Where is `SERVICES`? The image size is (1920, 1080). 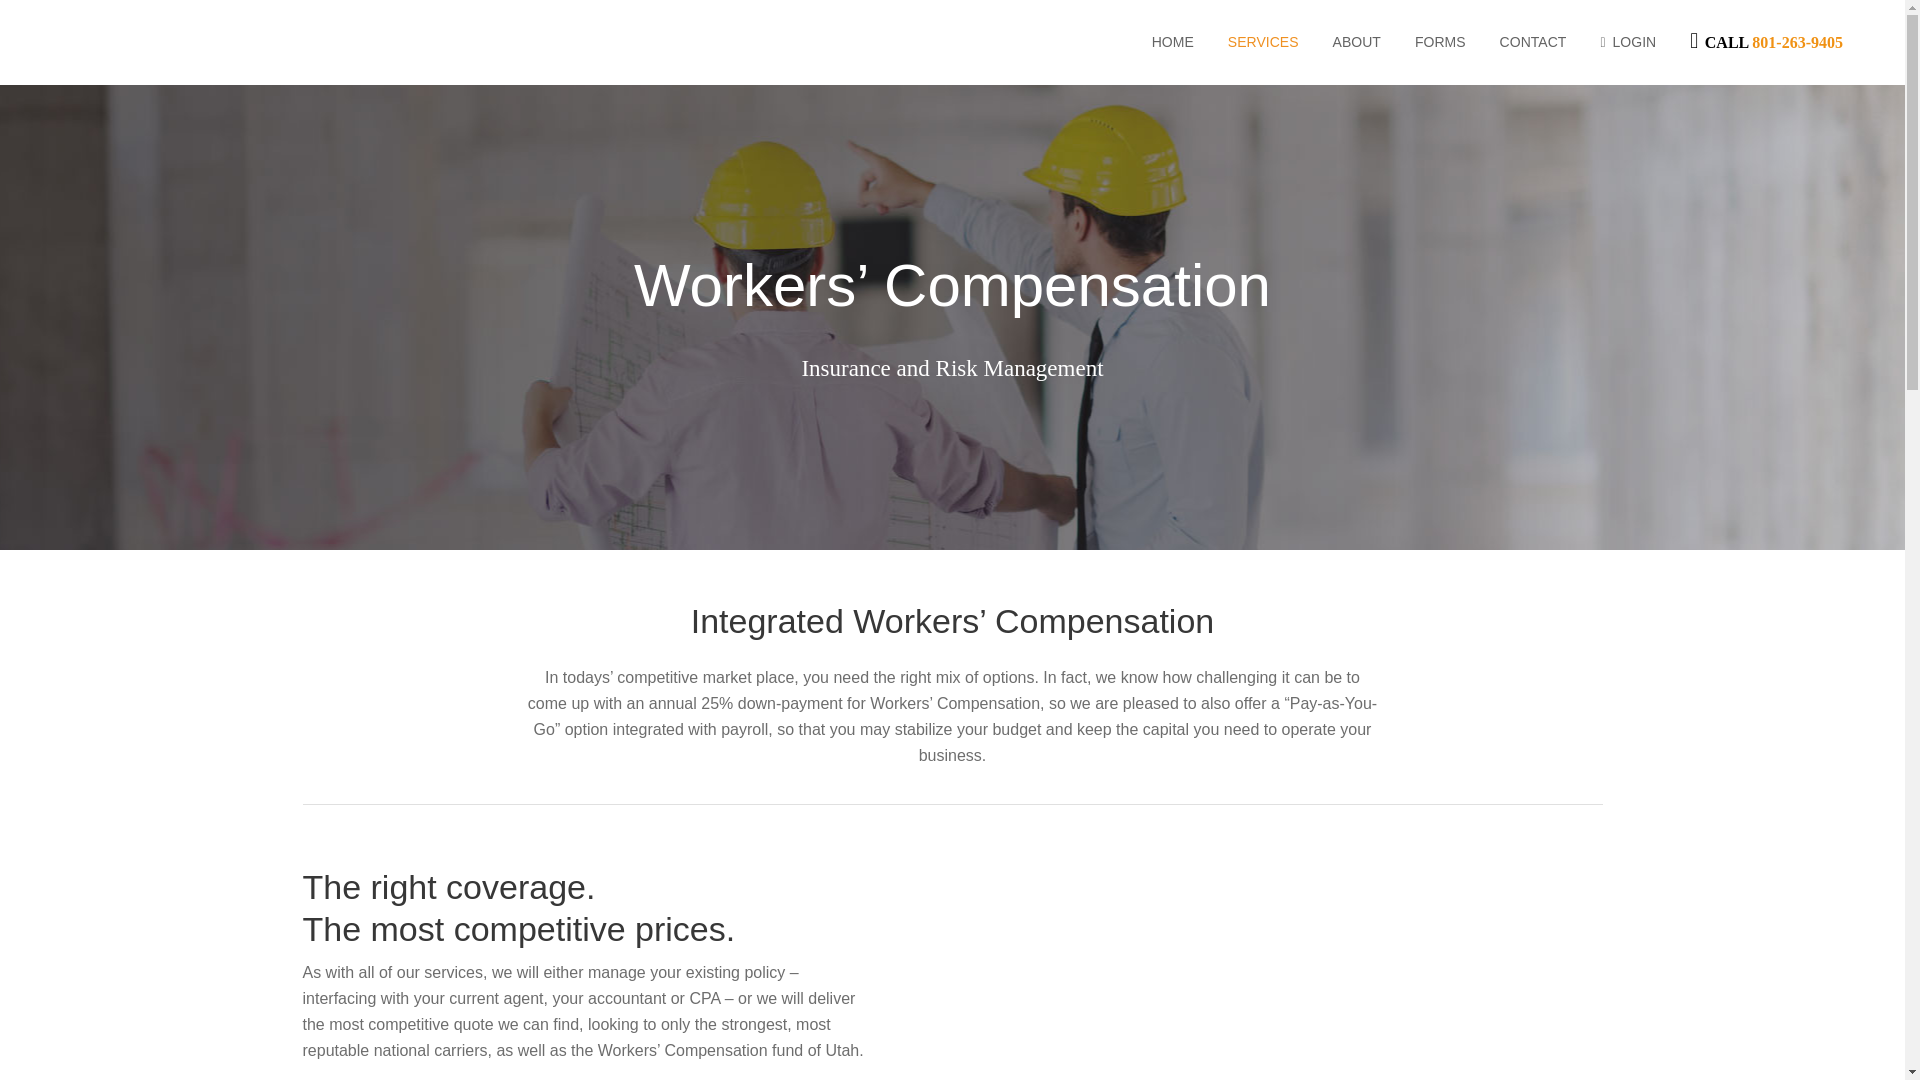
SERVICES is located at coordinates (1263, 42).